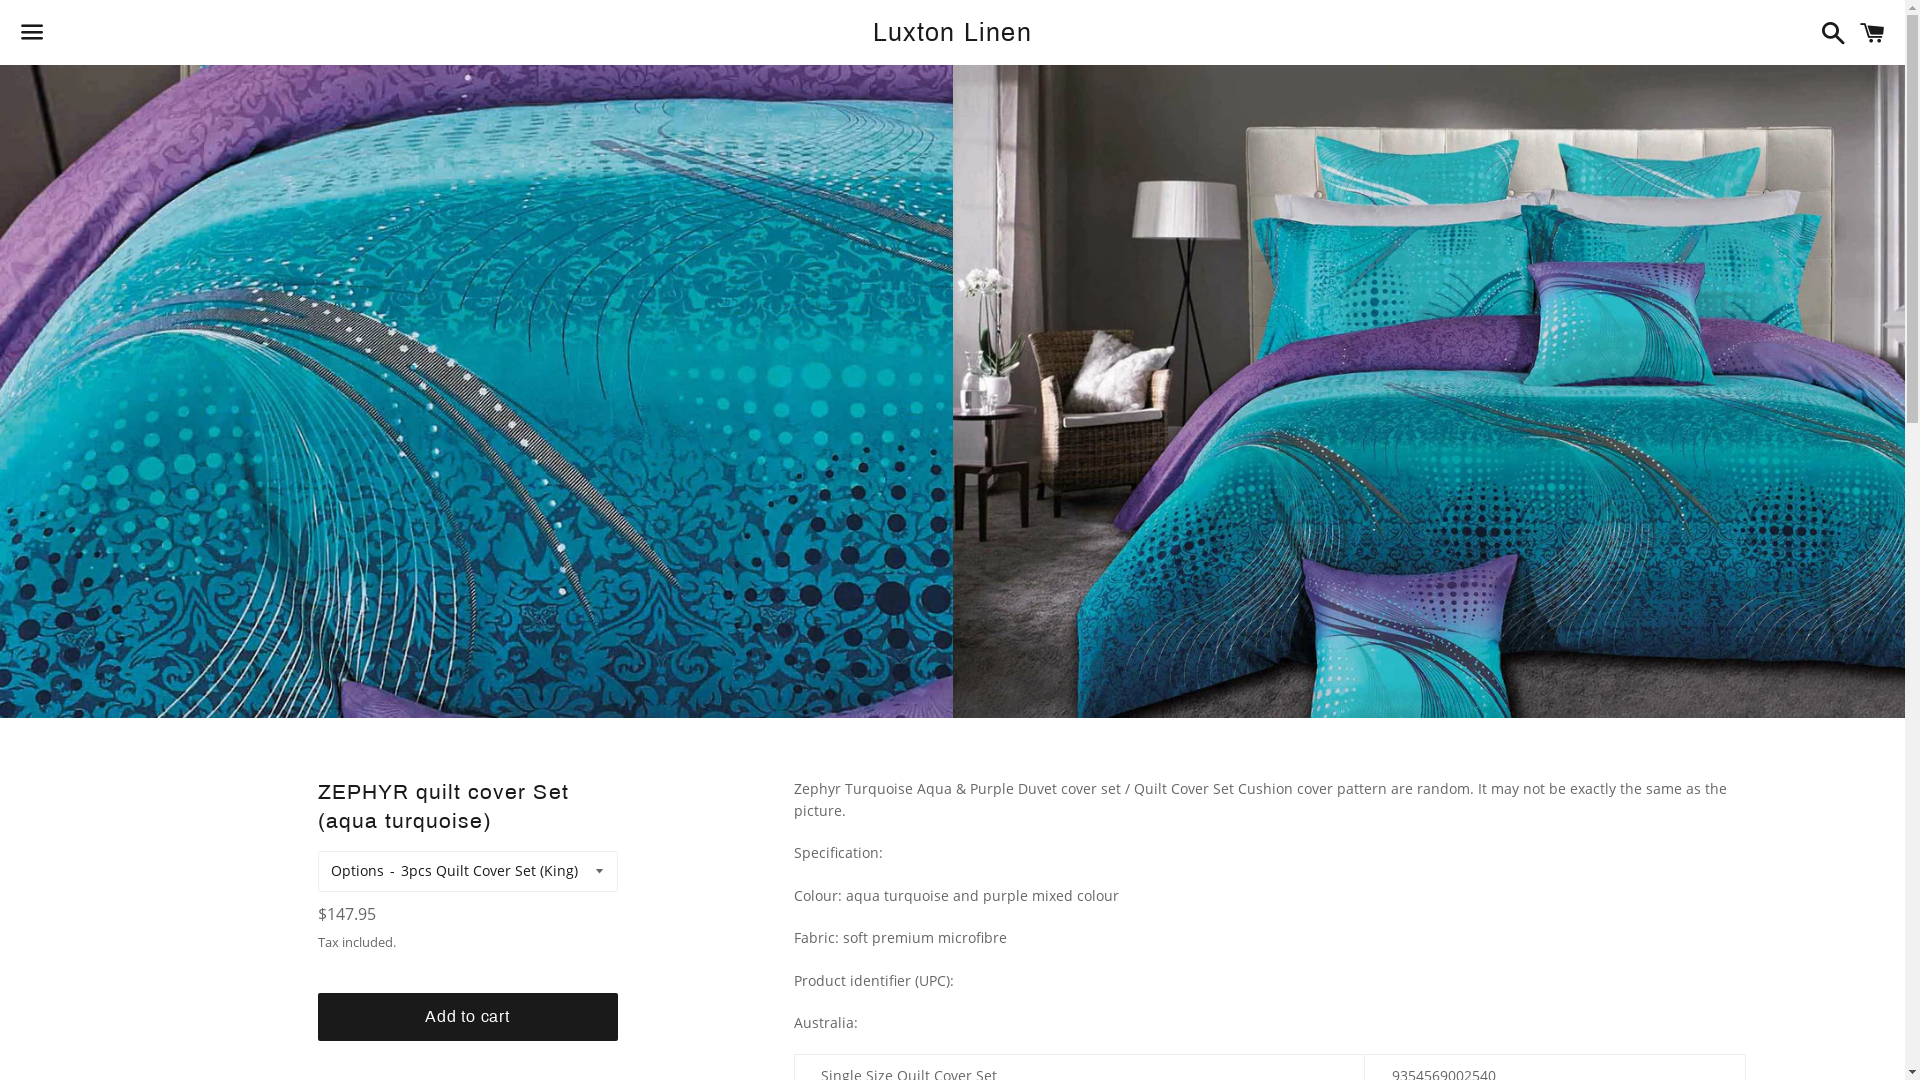  Describe the element at coordinates (32, 33) in the screenshot. I see `Menu` at that location.